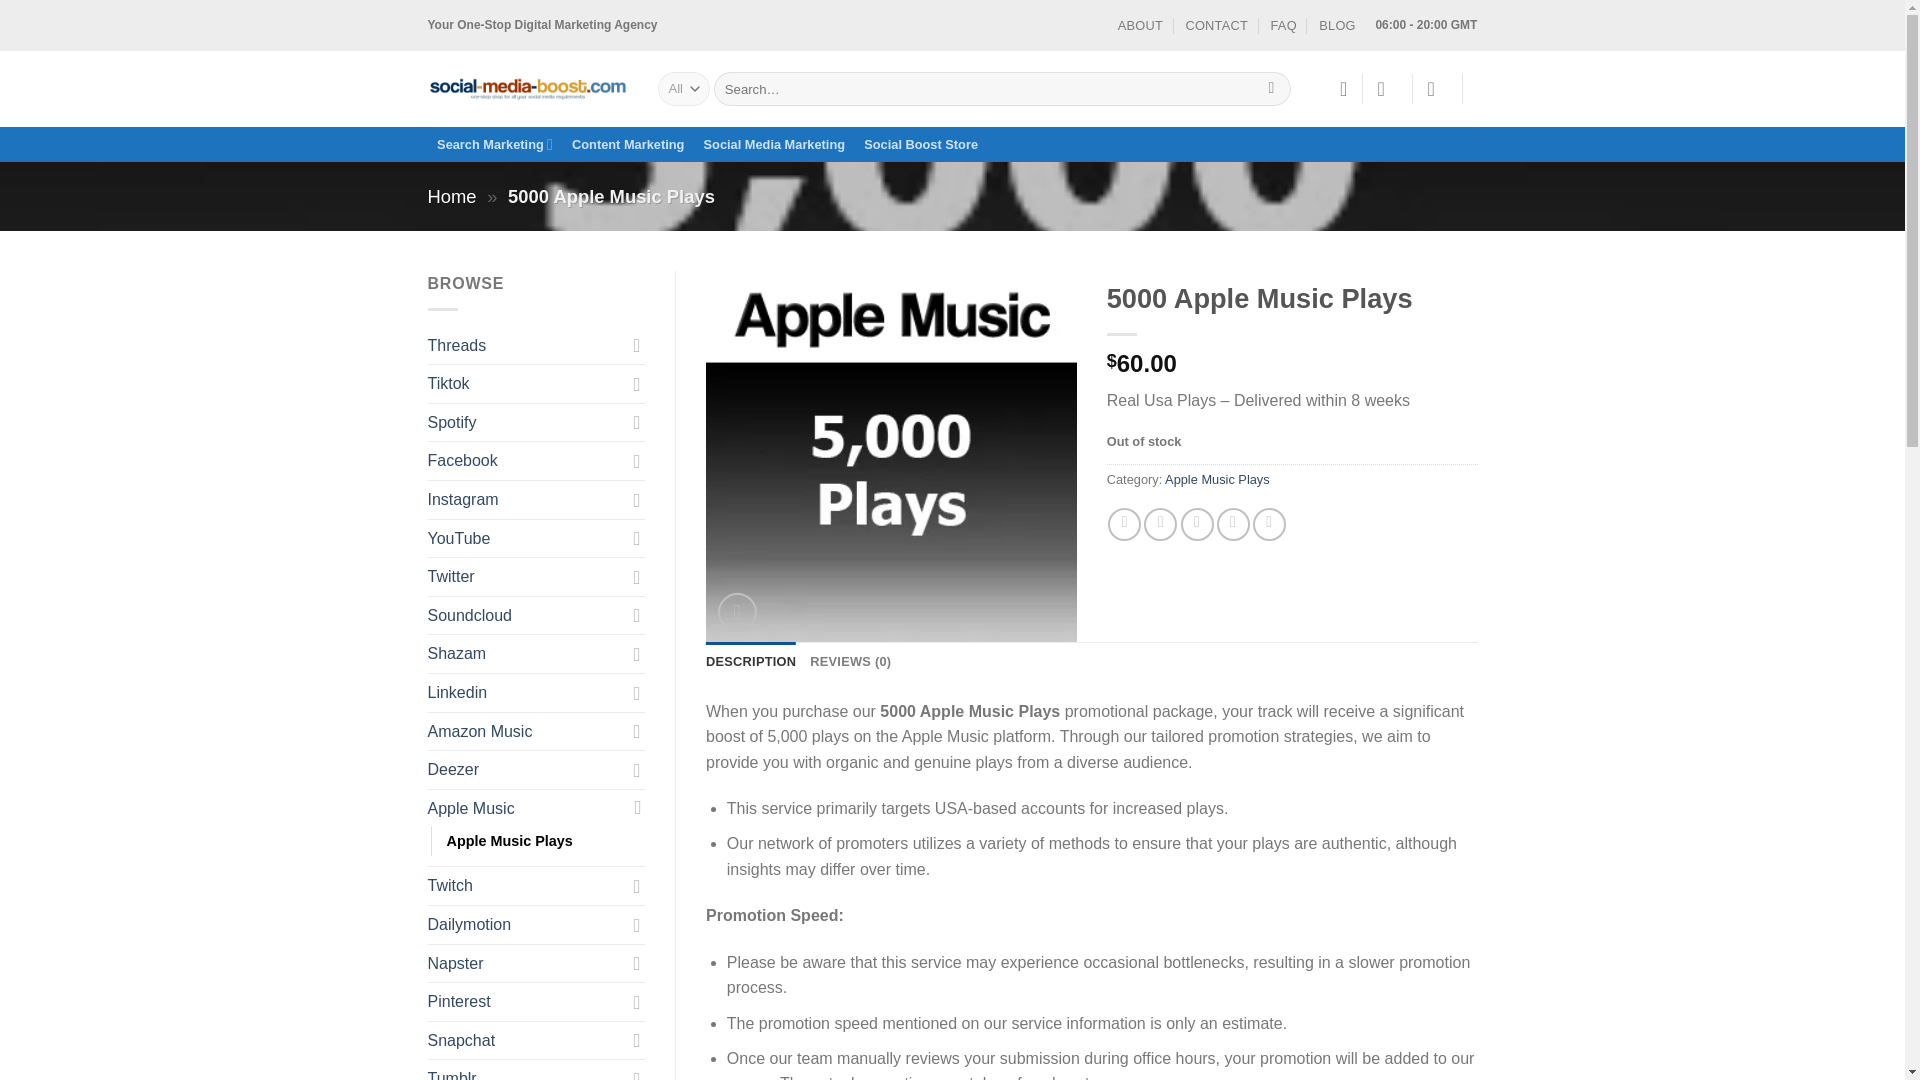  I want to click on Share on LinkedIn, so click(1270, 524).